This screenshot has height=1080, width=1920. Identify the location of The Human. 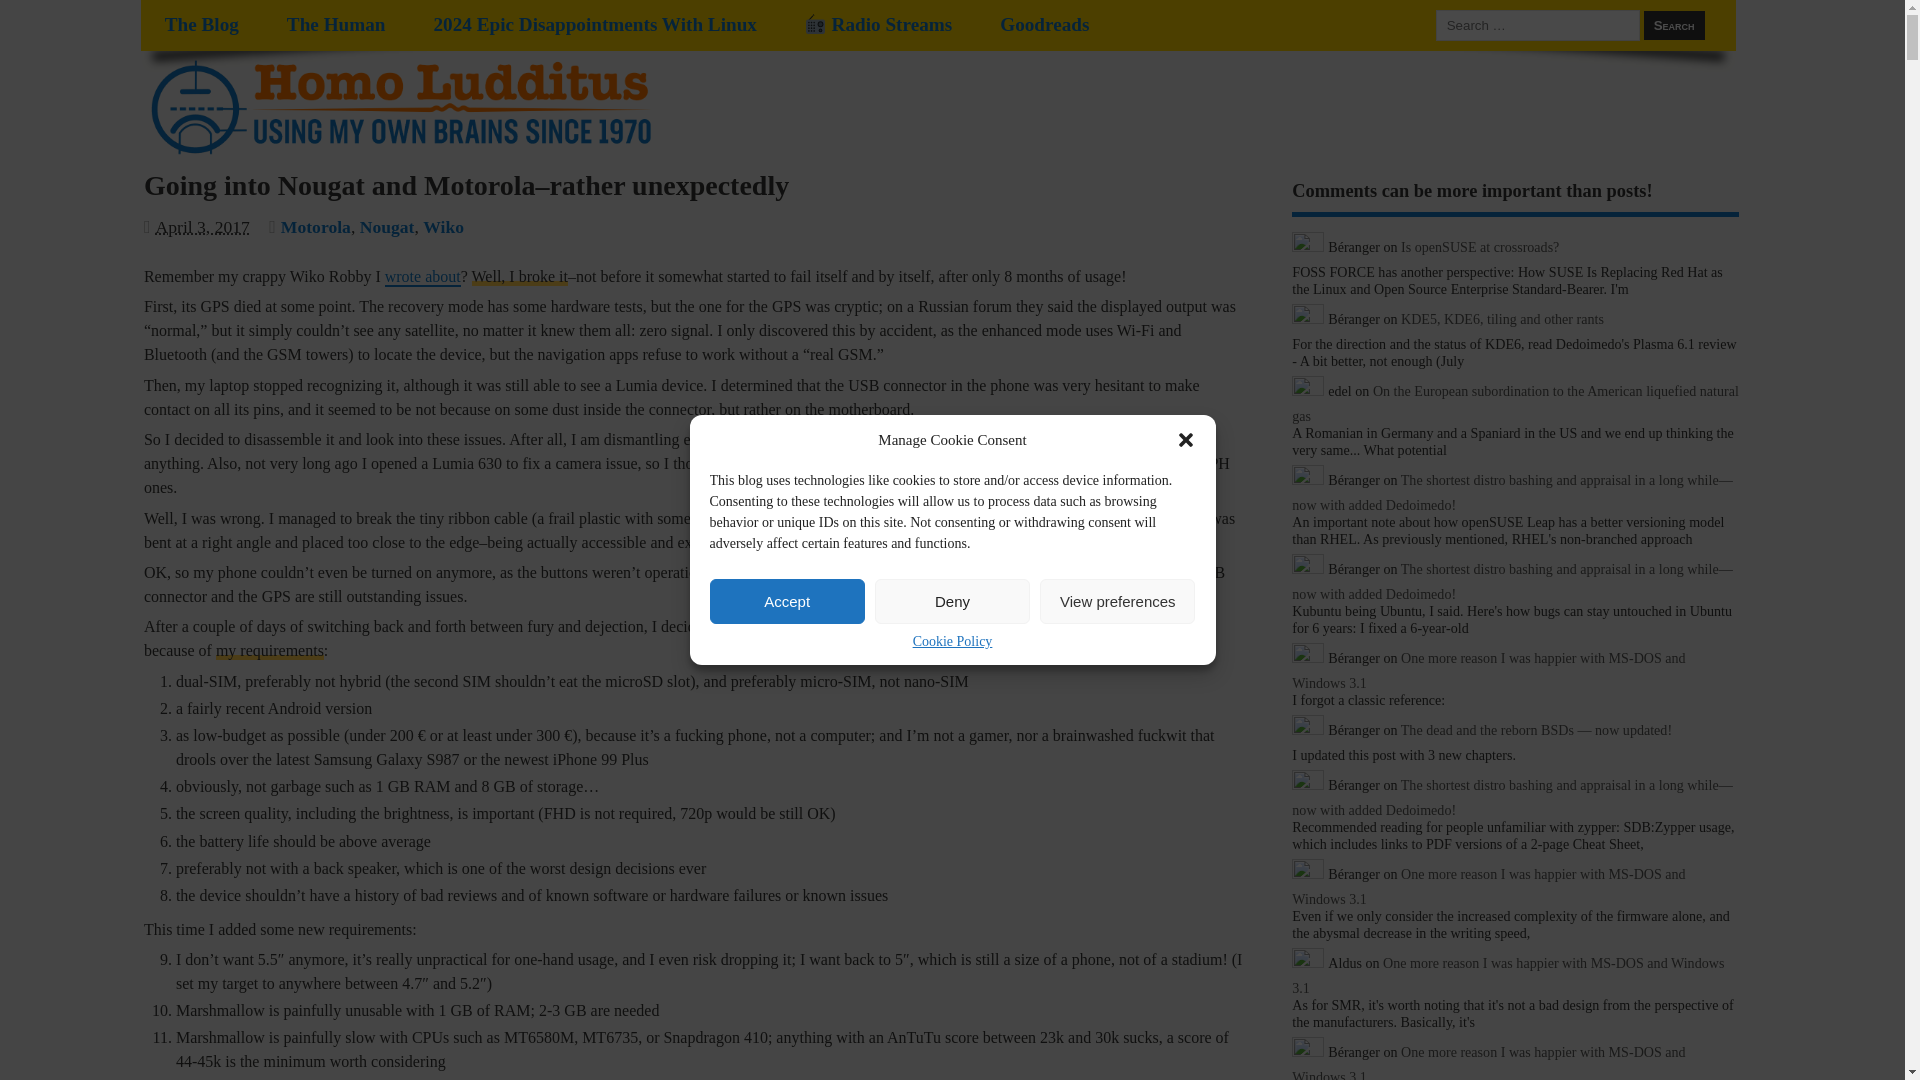
(336, 25).